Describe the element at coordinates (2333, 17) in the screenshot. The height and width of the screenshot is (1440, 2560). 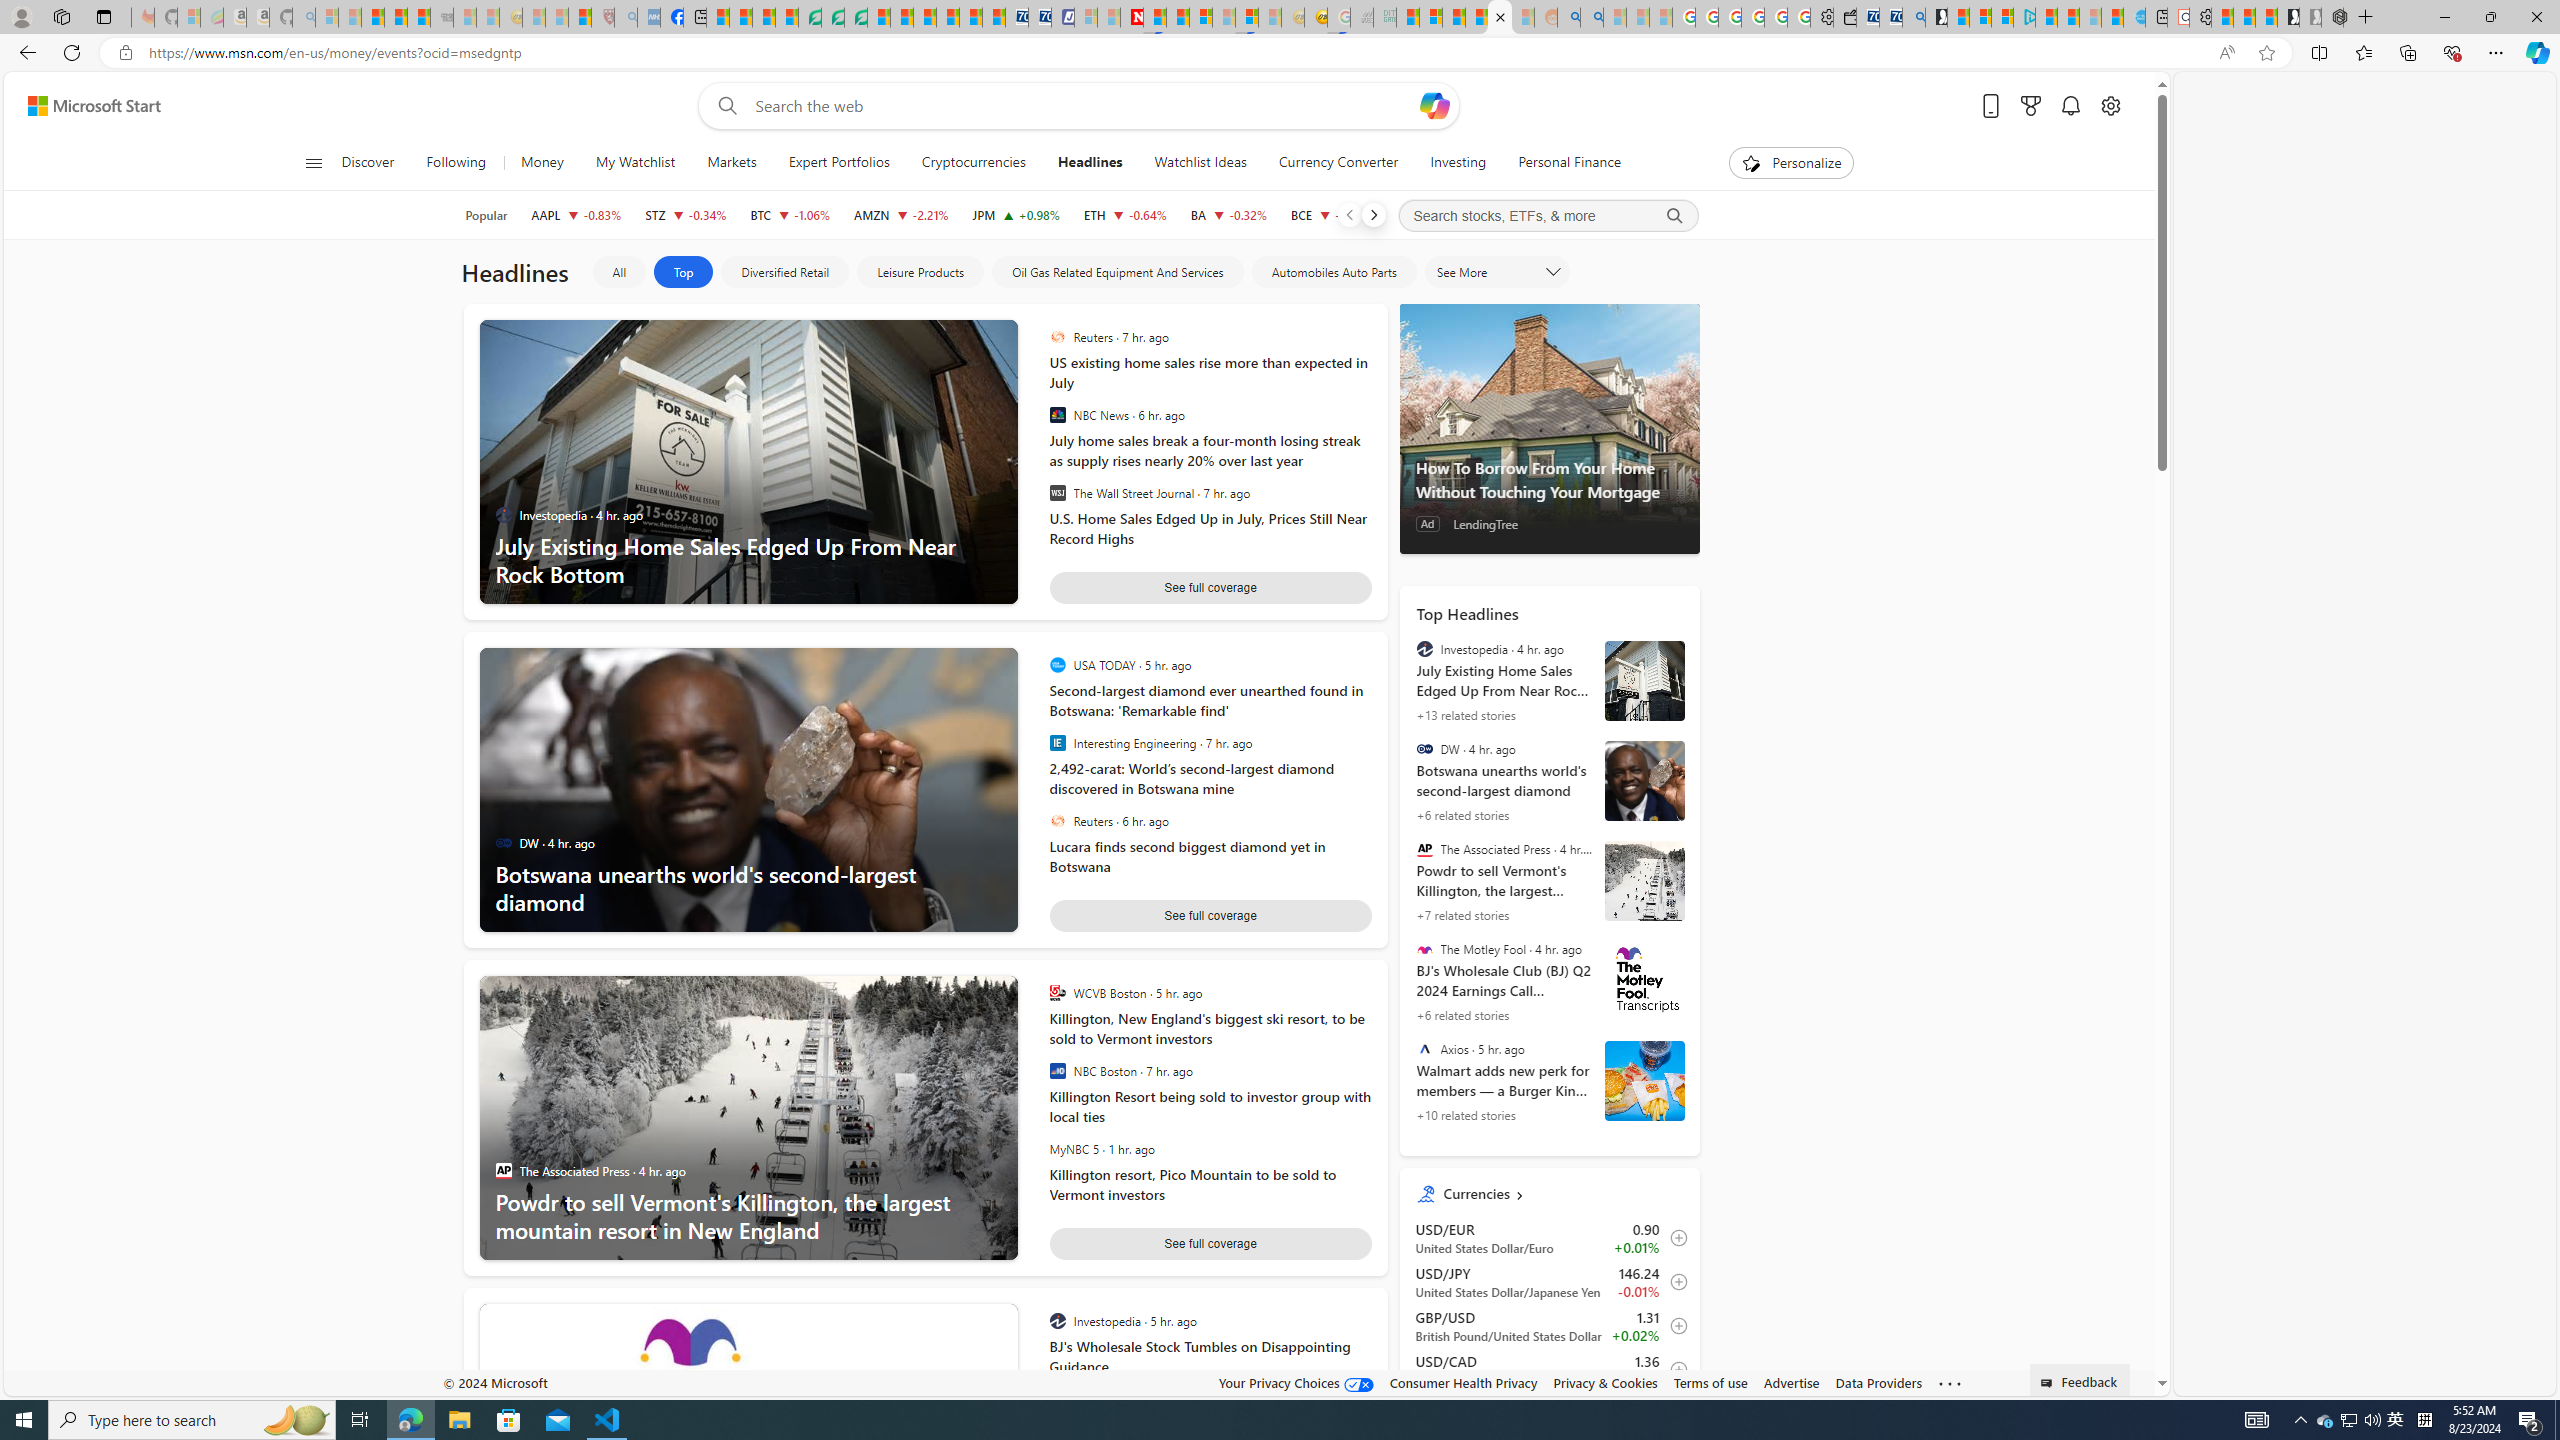
I see `Nordace - Nordace Siena Is Not An Ordinary Backpack` at that location.